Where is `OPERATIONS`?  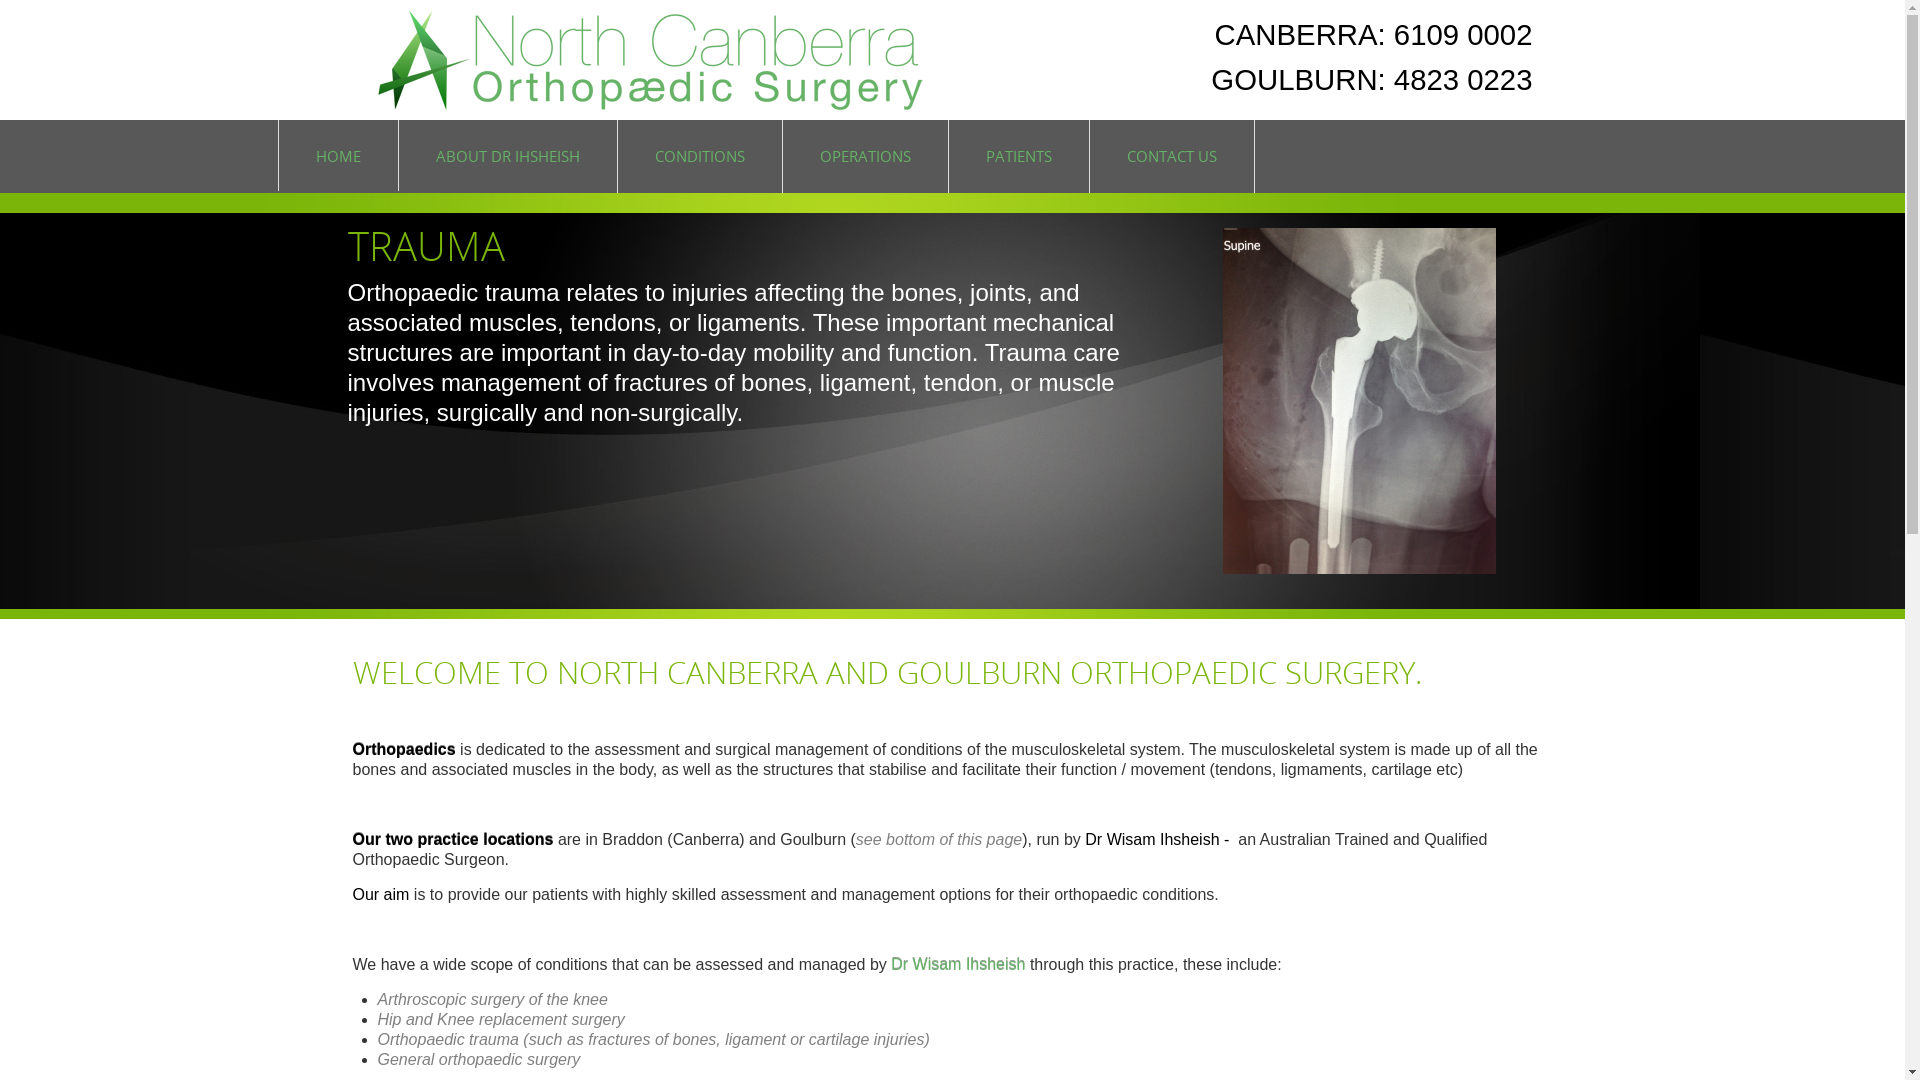
OPERATIONS is located at coordinates (866, 156).